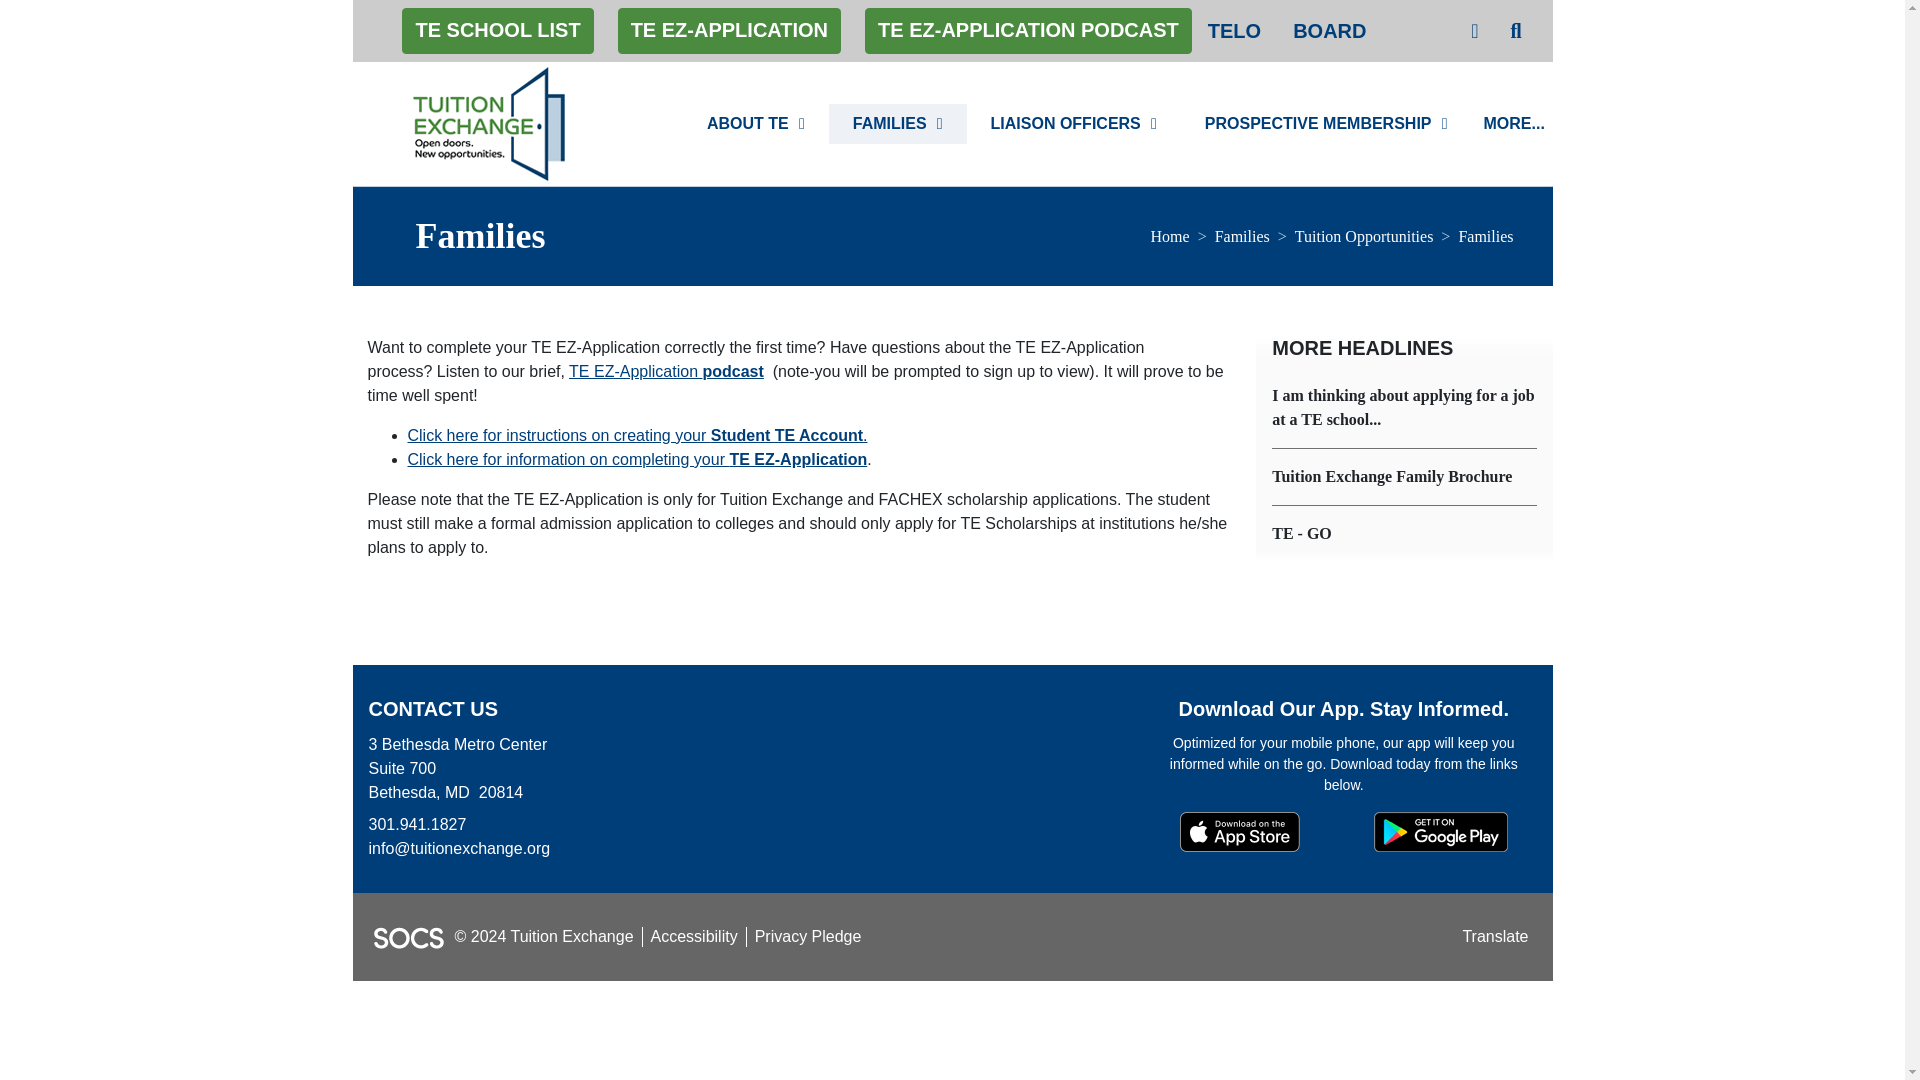 Image resolution: width=1920 pixels, height=1080 pixels. Describe the element at coordinates (1329, 30) in the screenshot. I see `BOARD` at that location.